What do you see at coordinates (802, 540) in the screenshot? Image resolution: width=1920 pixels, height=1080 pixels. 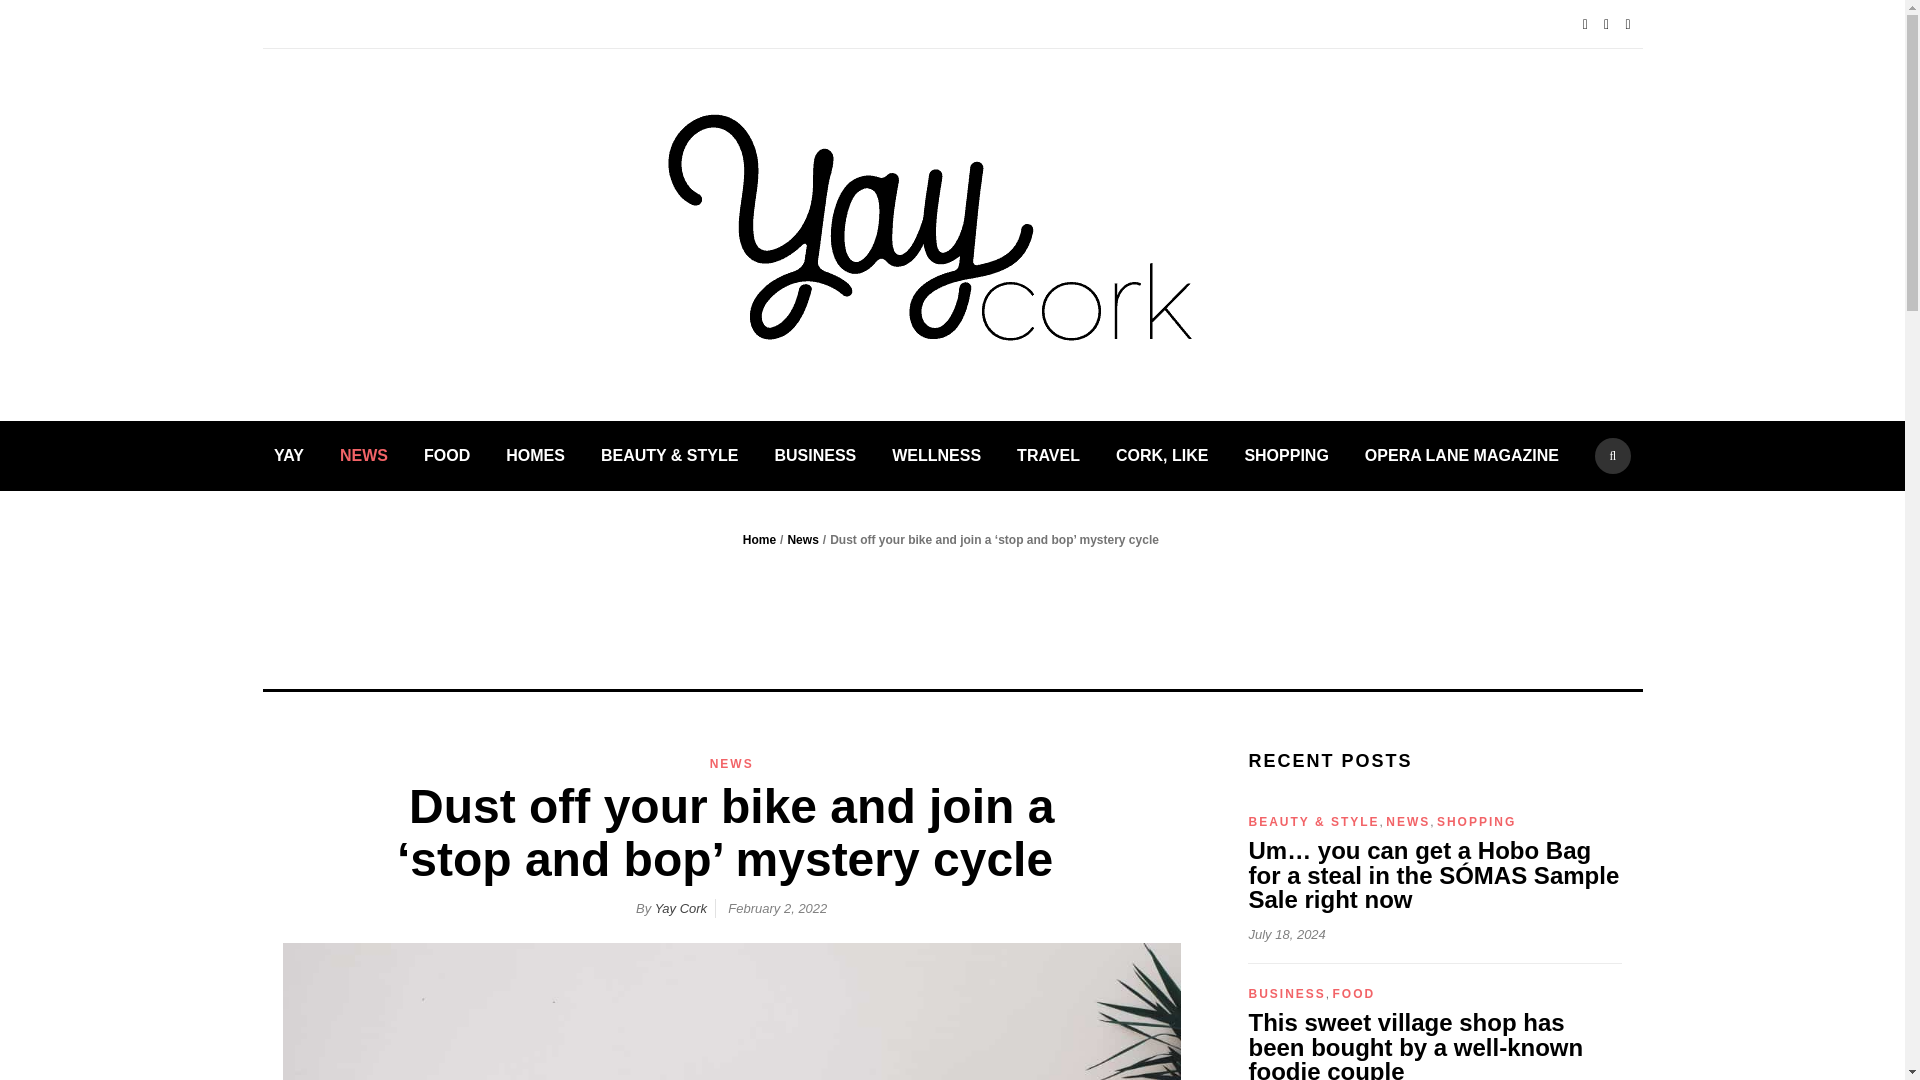 I see `News` at bounding box center [802, 540].